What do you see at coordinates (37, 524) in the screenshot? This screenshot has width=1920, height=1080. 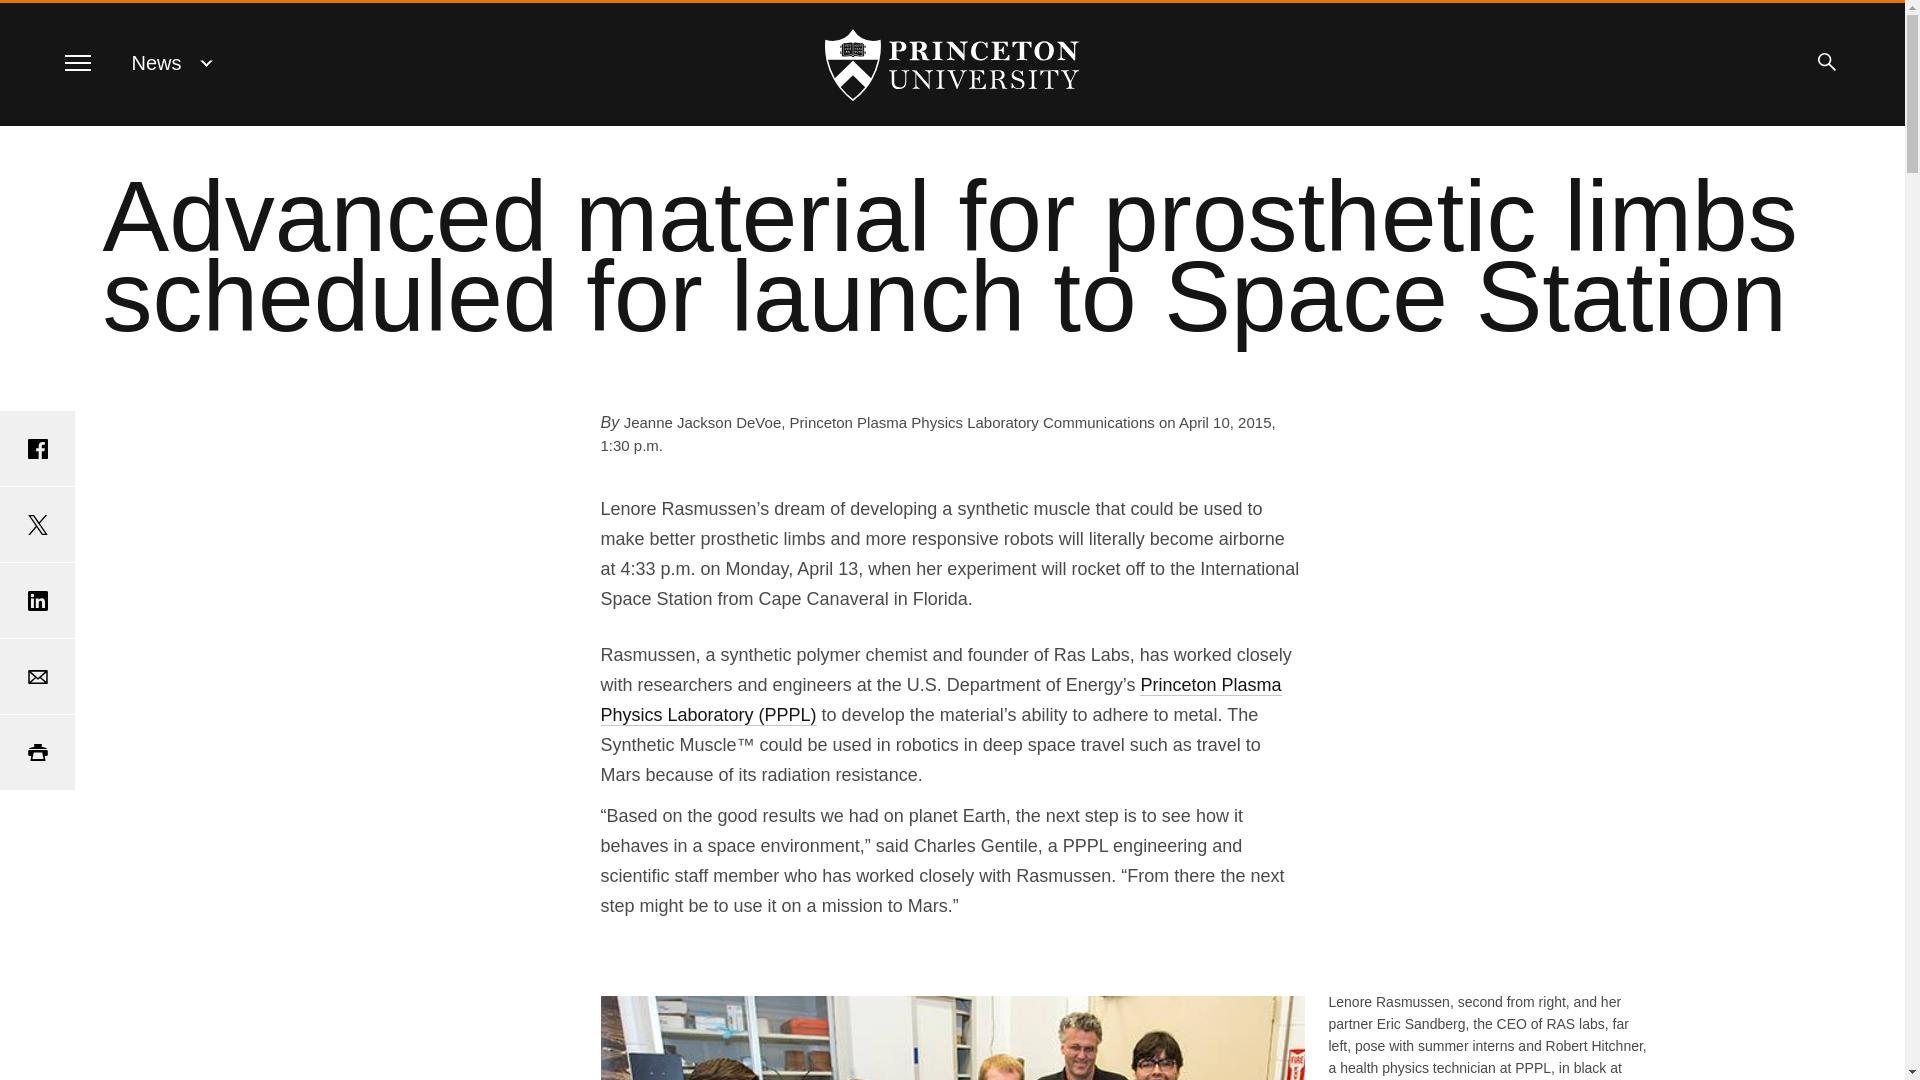 I see `Share on Twitter` at bounding box center [37, 524].